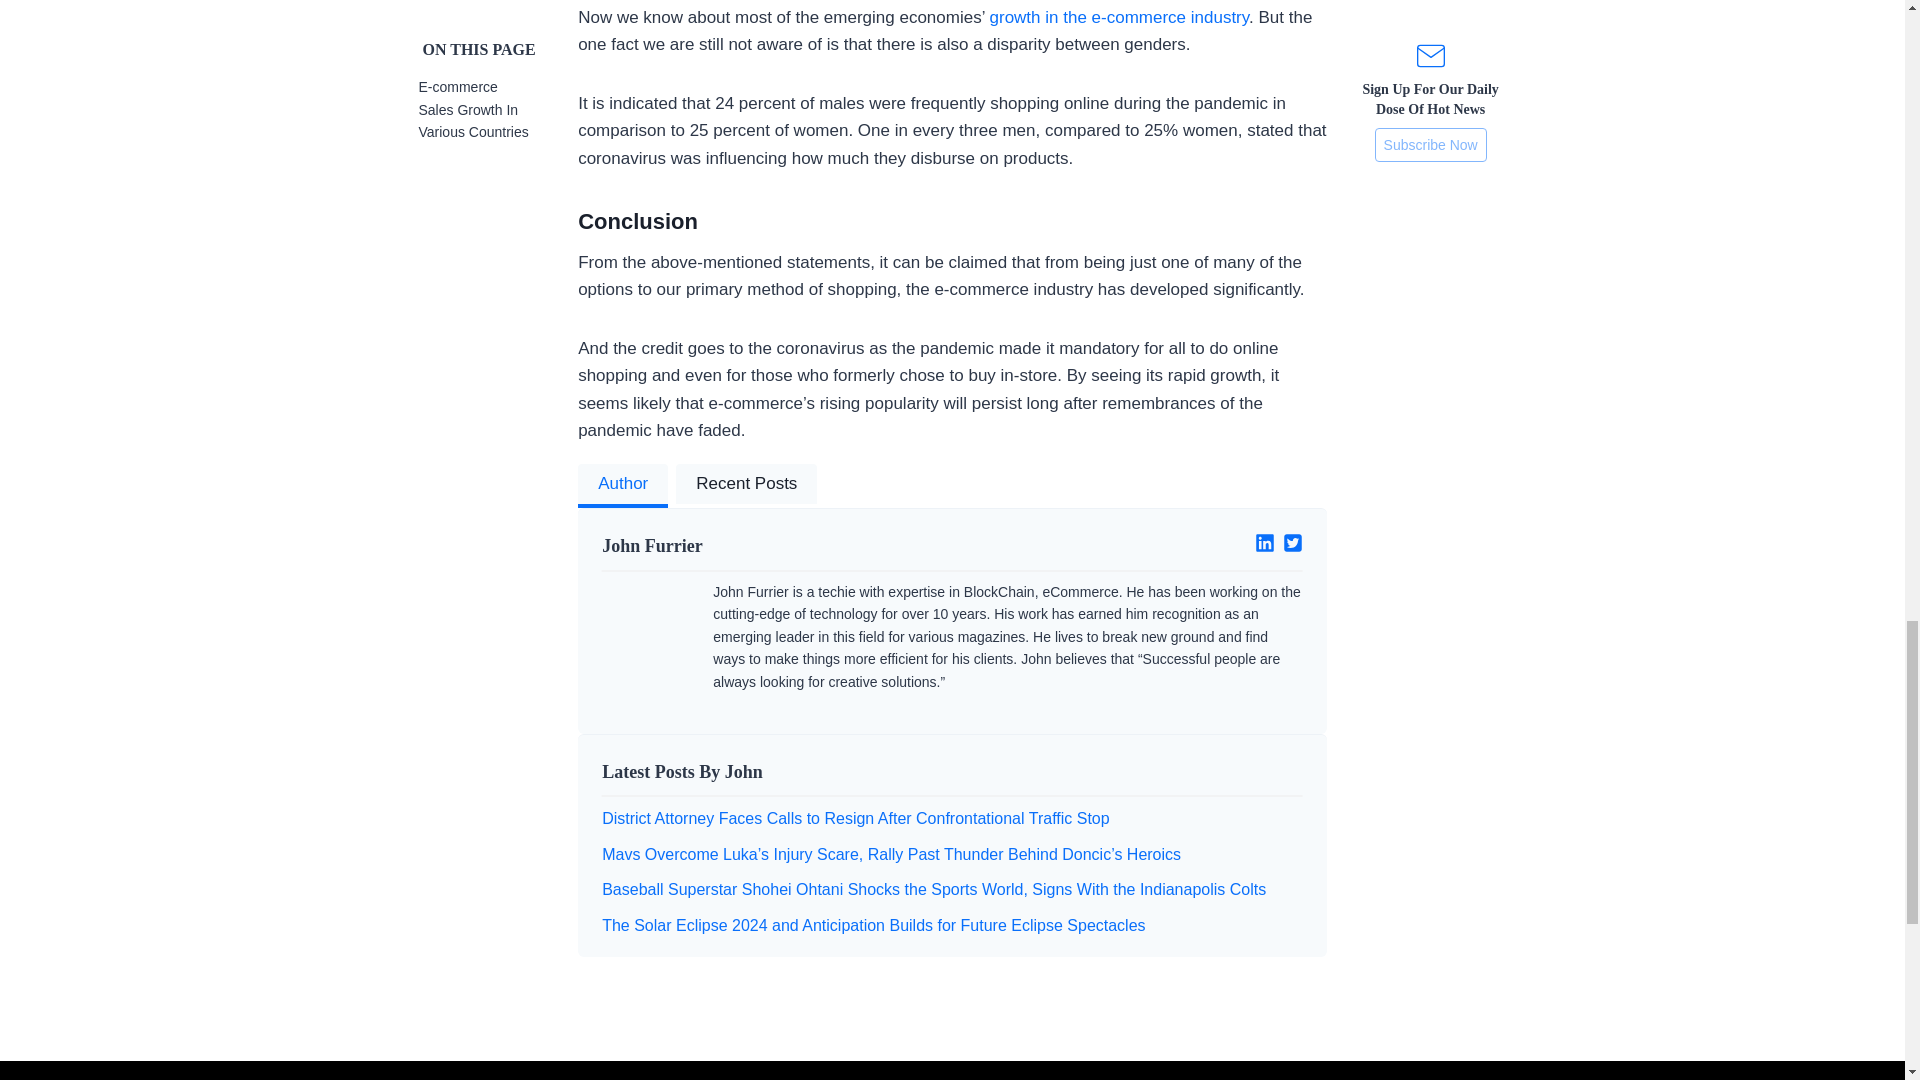 This screenshot has width=1920, height=1080. Describe the element at coordinates (622, 486) in the screenshot. I see `Author` at that location.